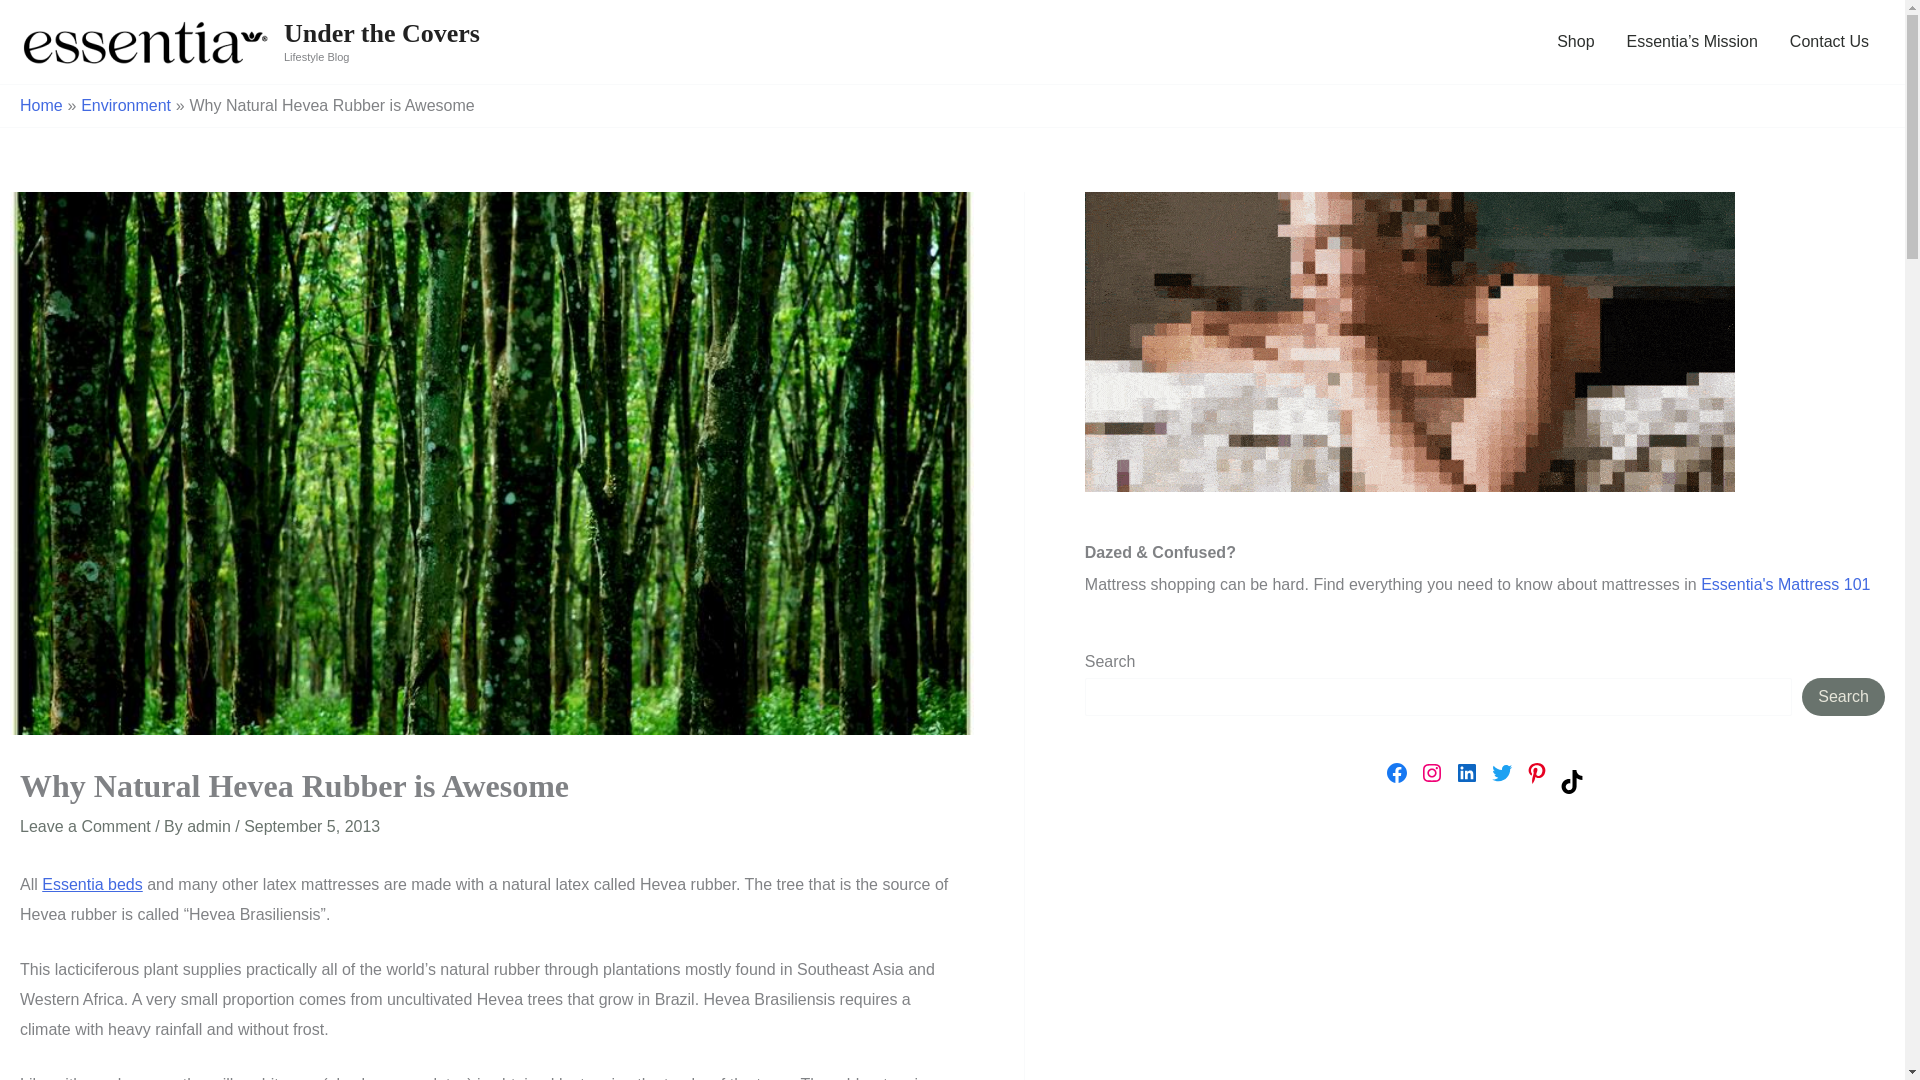 The height and width of the screenshot is (1080, 1920). Describe the element at coordinates (1466, 773) in the screenshot. I see `LinkedIn` at that location.